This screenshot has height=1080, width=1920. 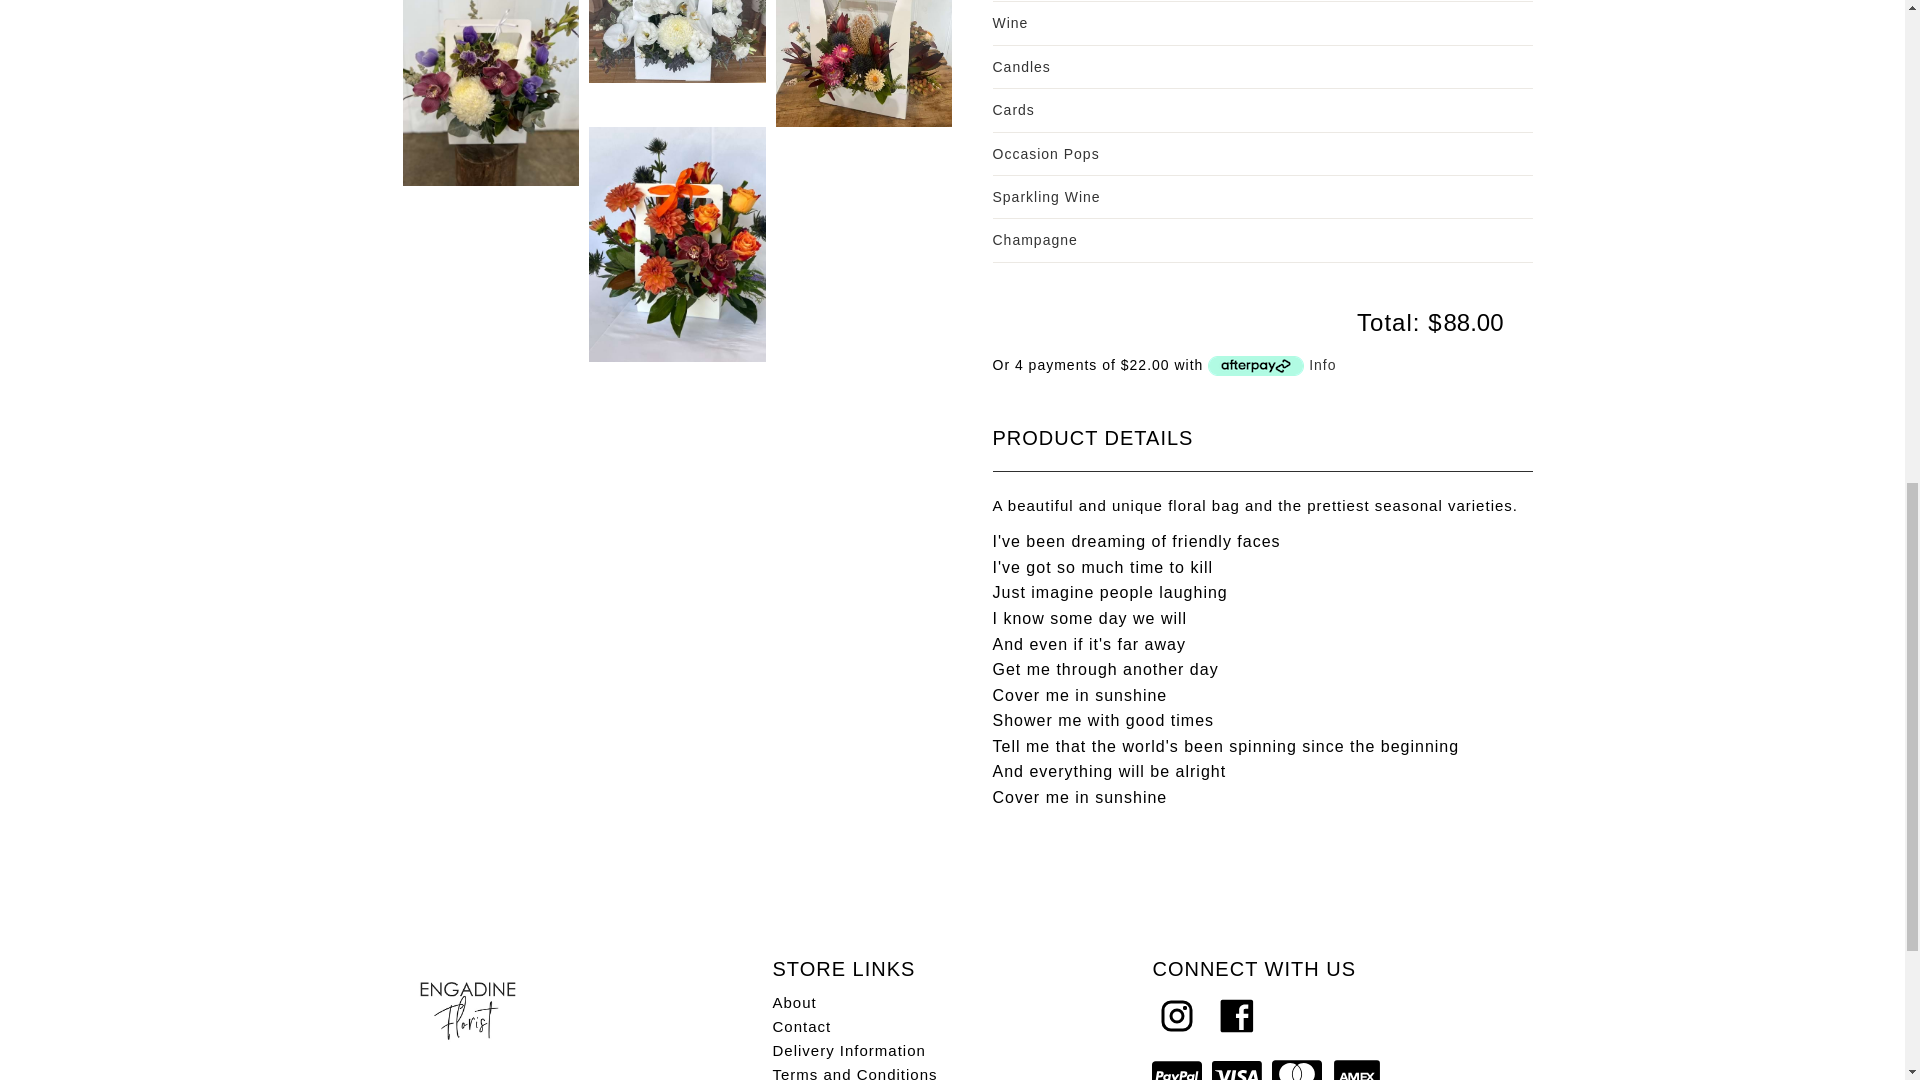 What do you see at coordinates (1262, 66) in the screenshot?
I see `Candles` at bounding box center [1262, 66].